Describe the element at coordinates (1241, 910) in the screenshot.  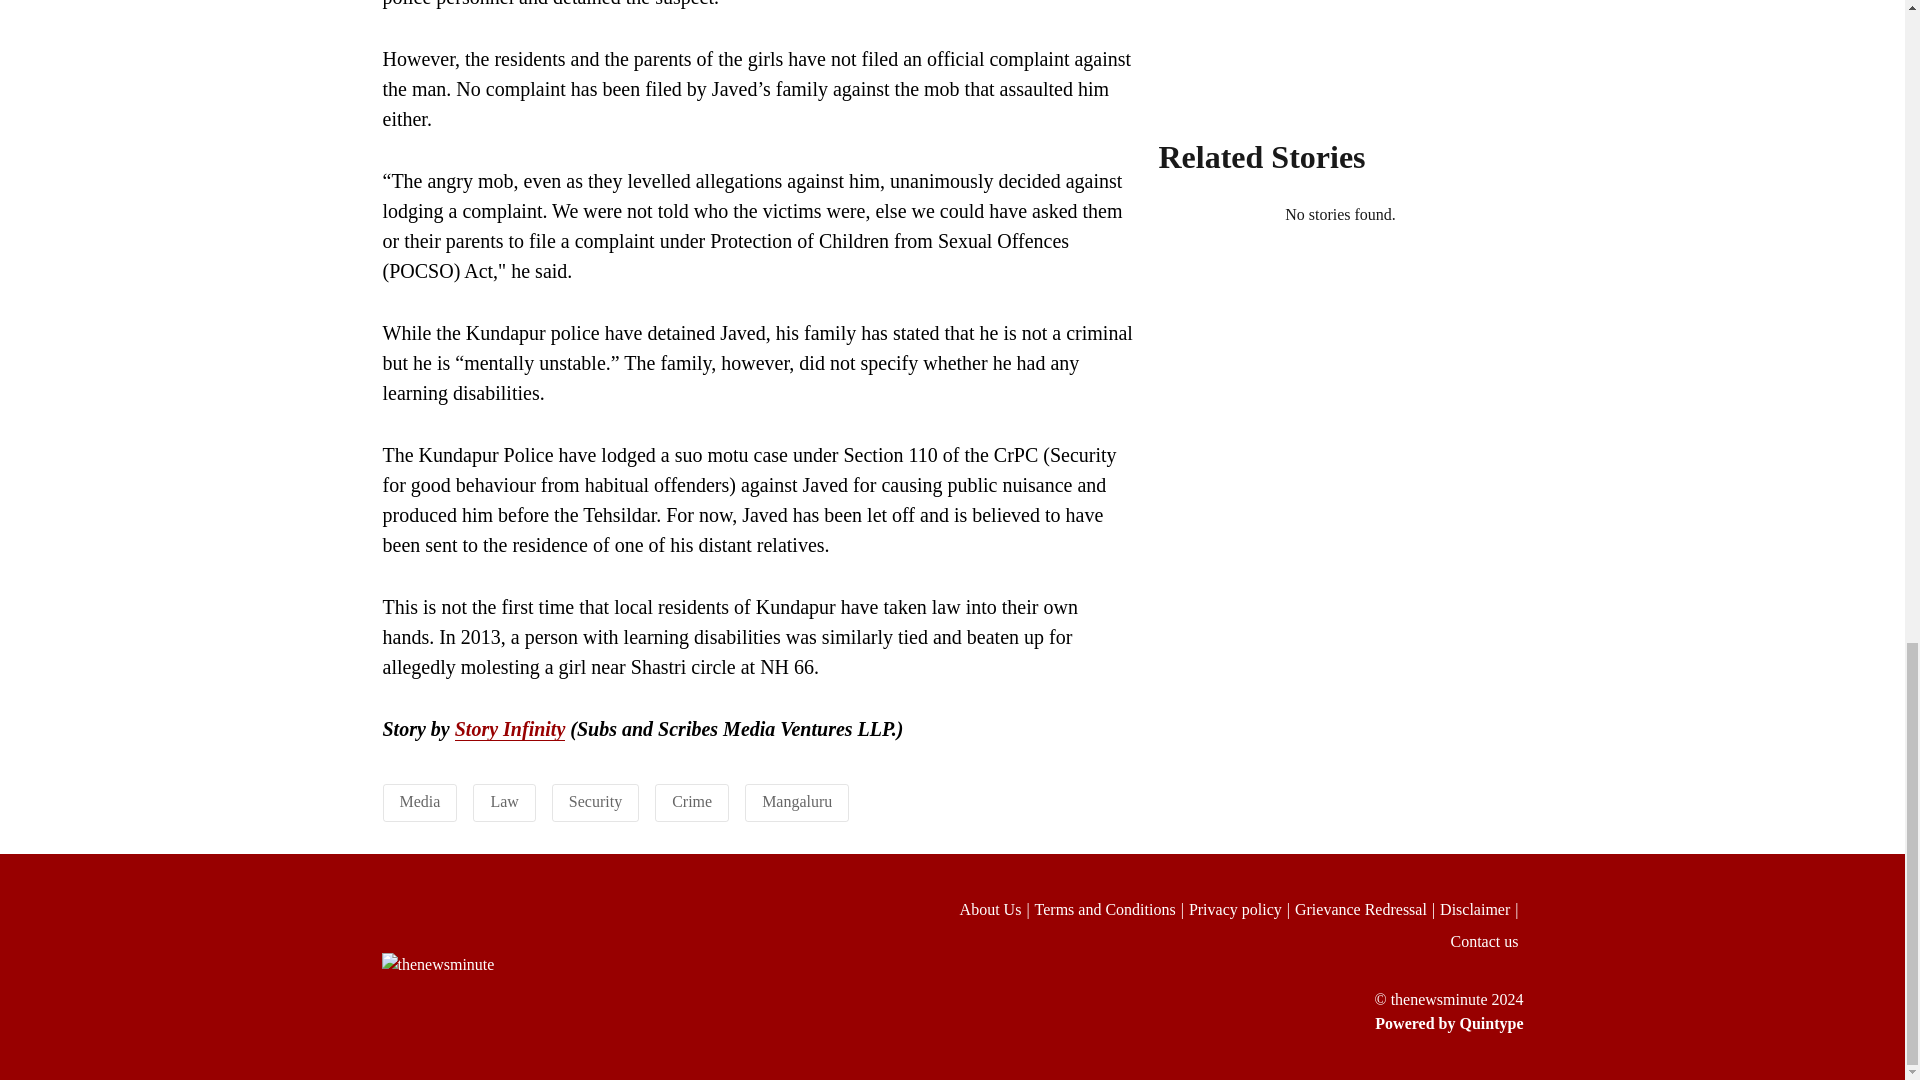
I see `Privacy policy` at that location.